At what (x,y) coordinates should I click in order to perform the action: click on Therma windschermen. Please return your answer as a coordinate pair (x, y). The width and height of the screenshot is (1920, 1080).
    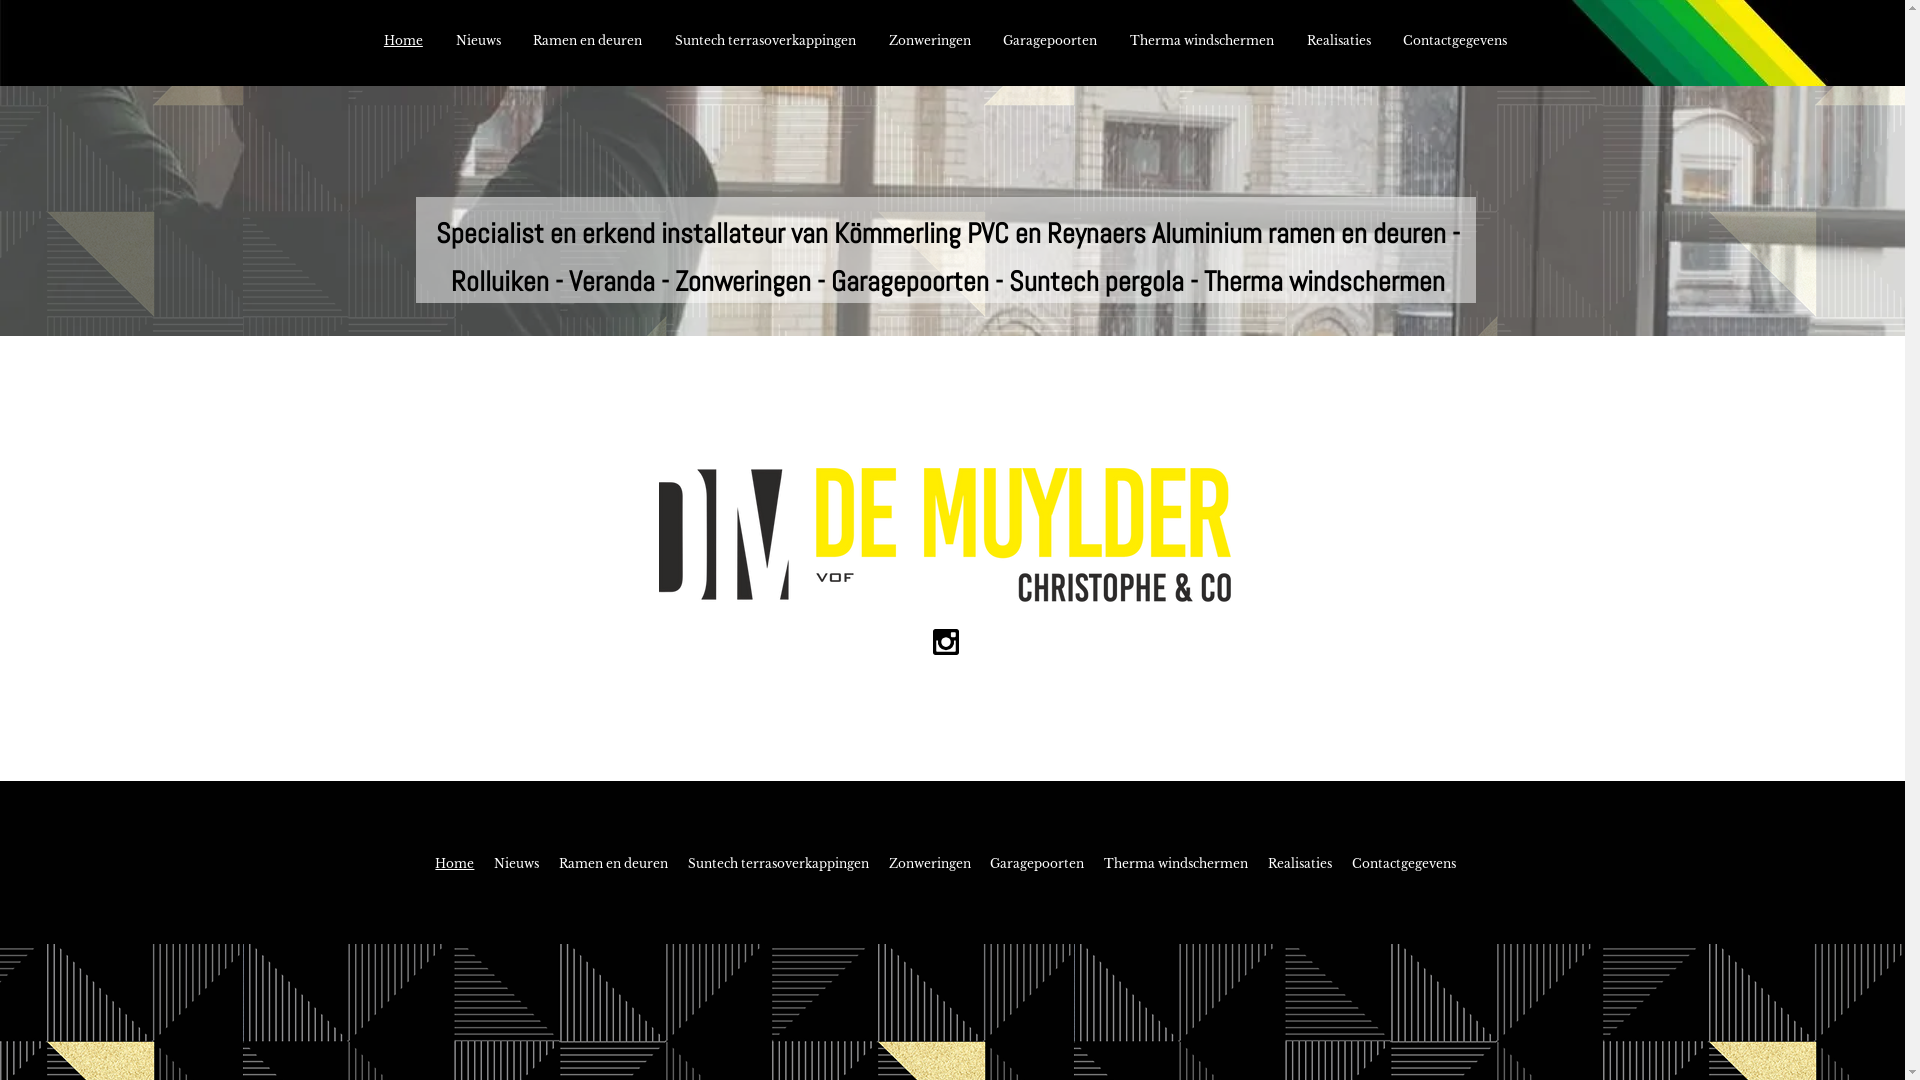
    Looking at the image, I should click on (1202, 41).